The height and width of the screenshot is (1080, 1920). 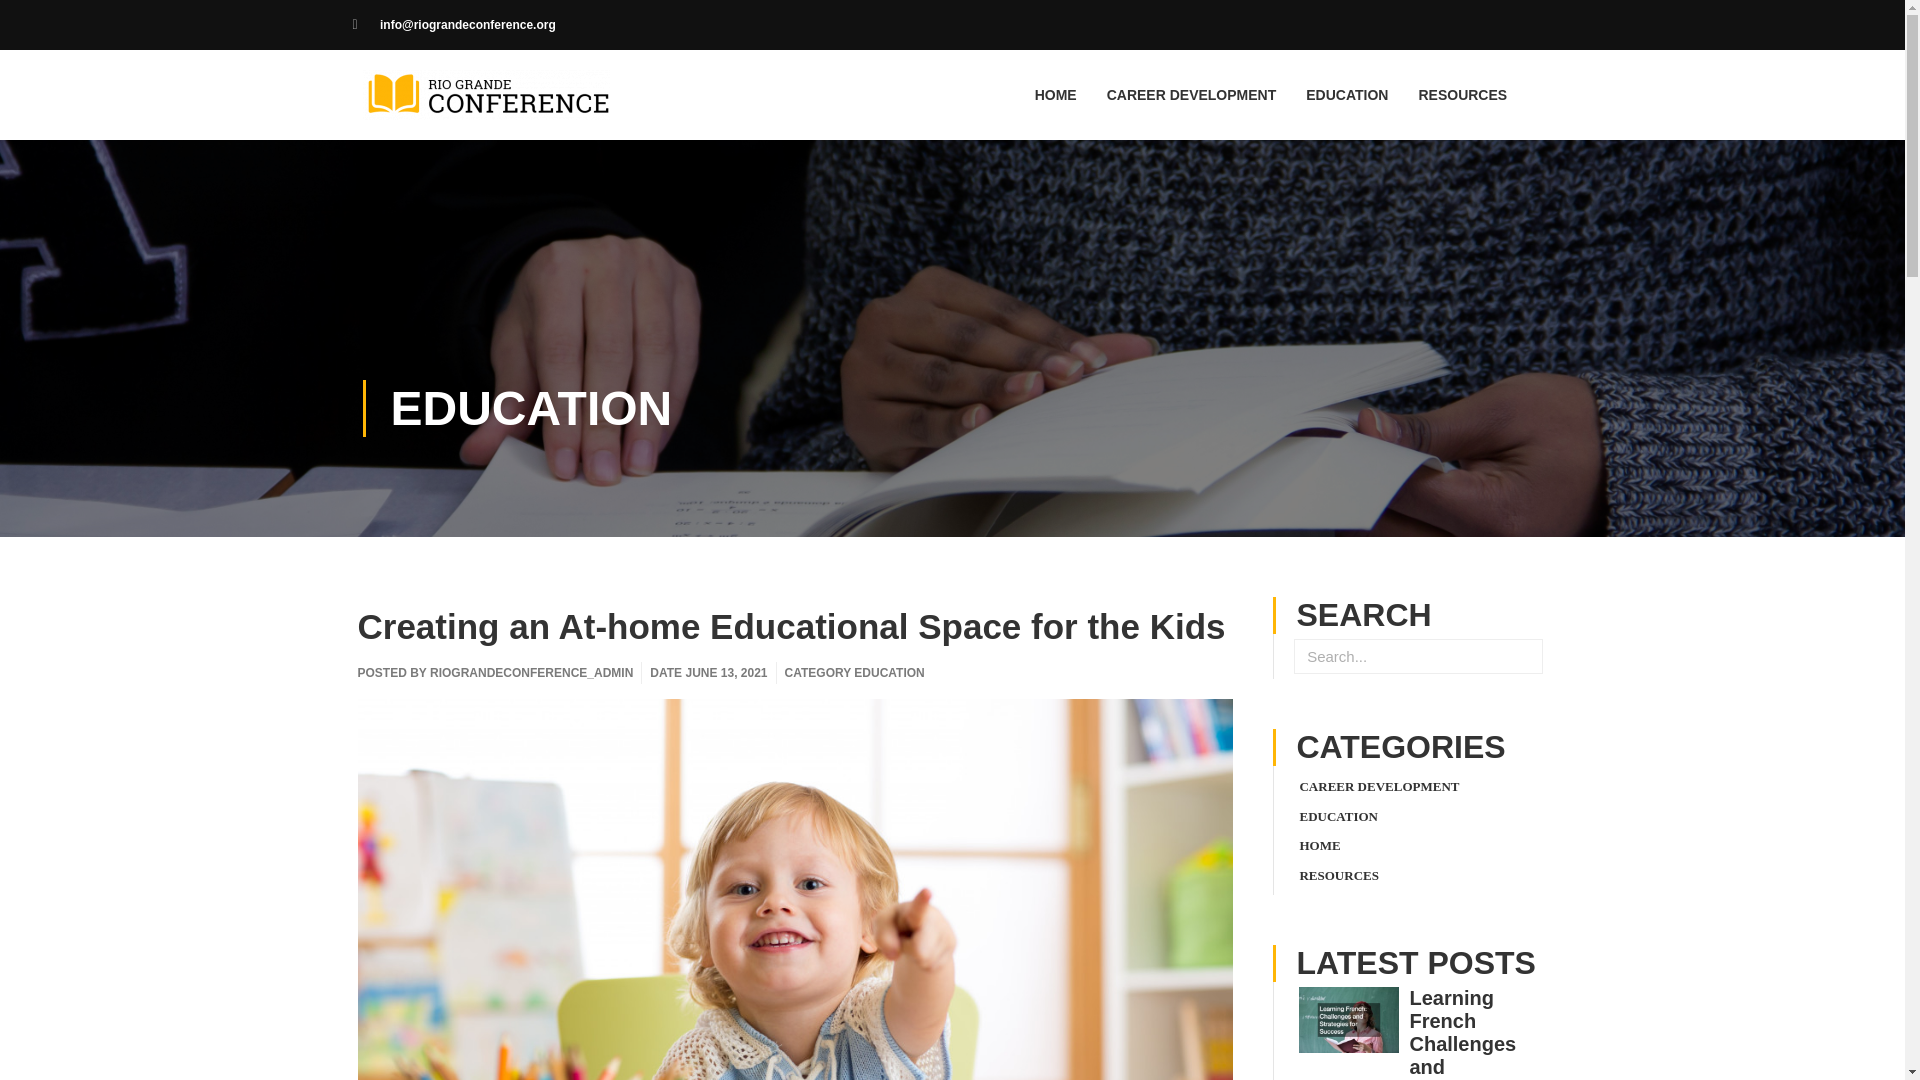 I want to click on Search, so click(x=1524, y=656).